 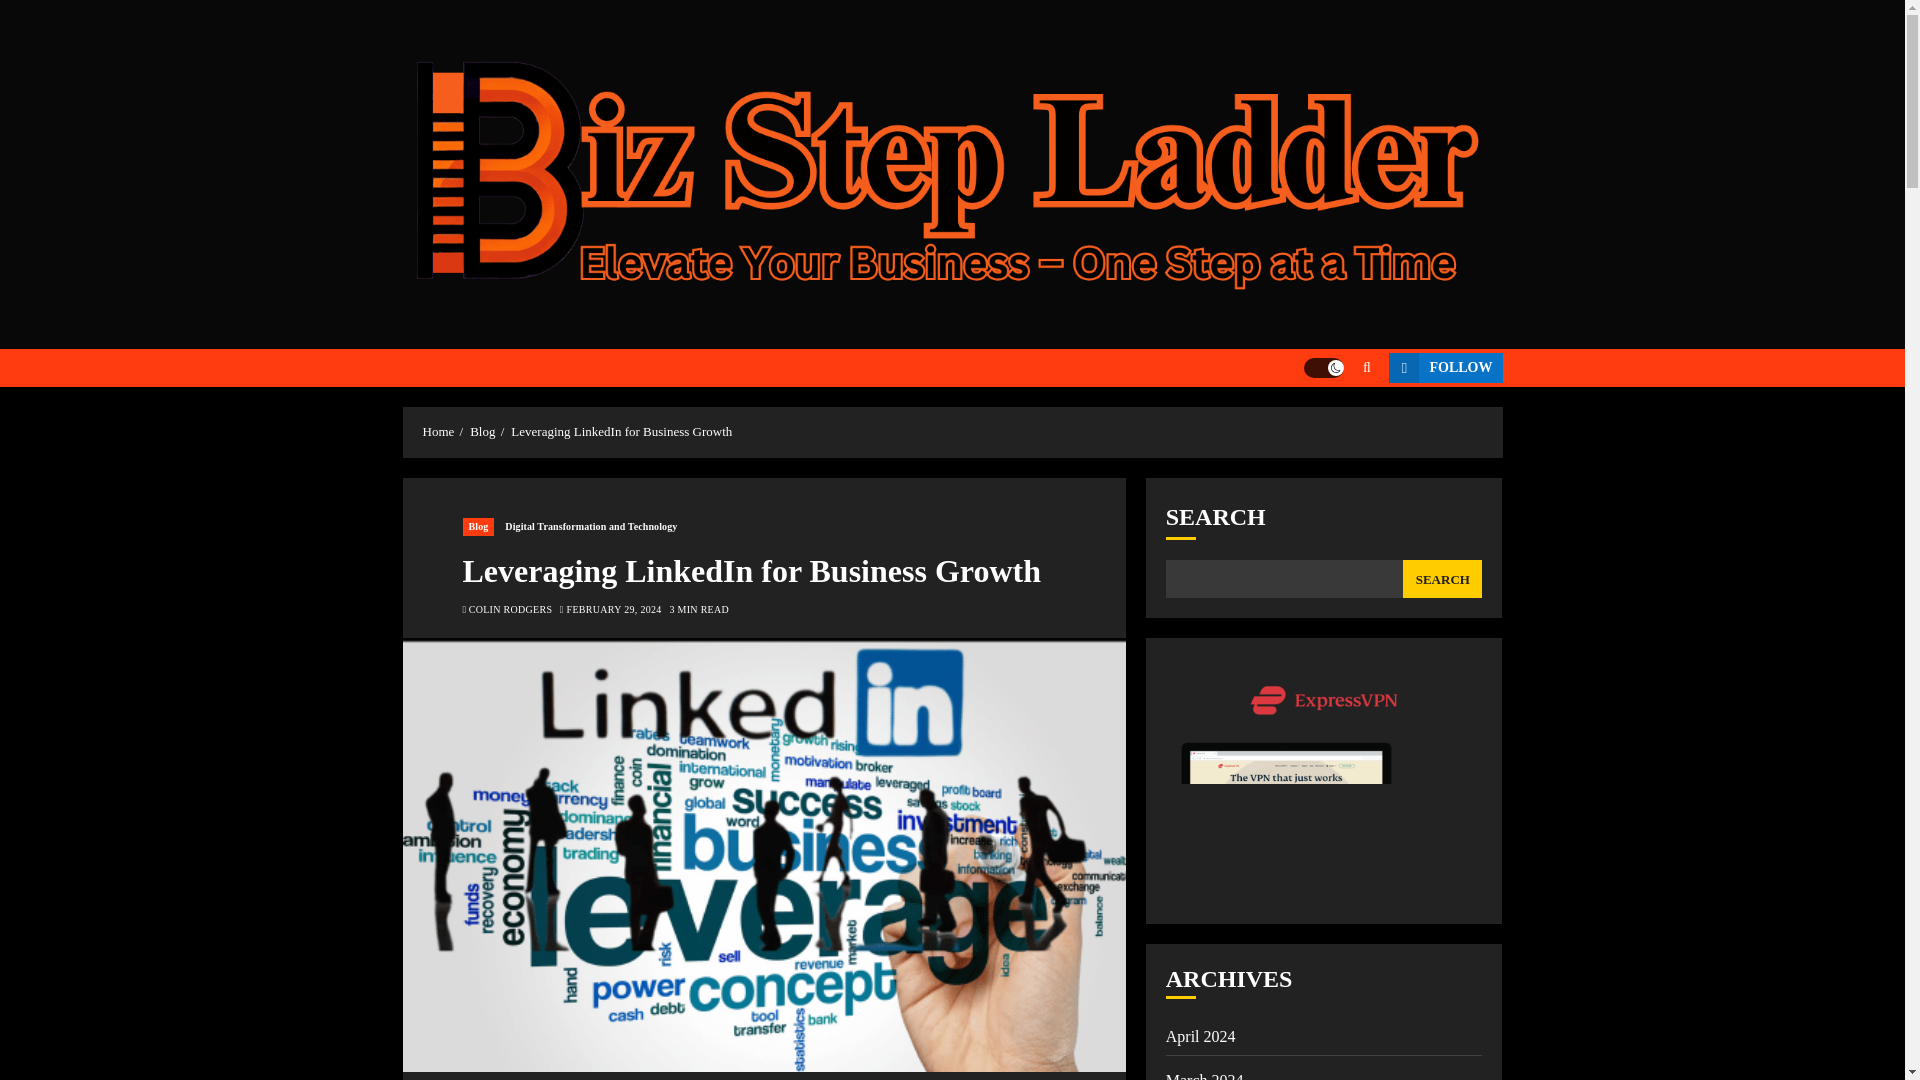 What do you see at coordinates (591, 526) in the screenshot?
I see `Digital Transformation and Technology` at bounding box center [591, 526].